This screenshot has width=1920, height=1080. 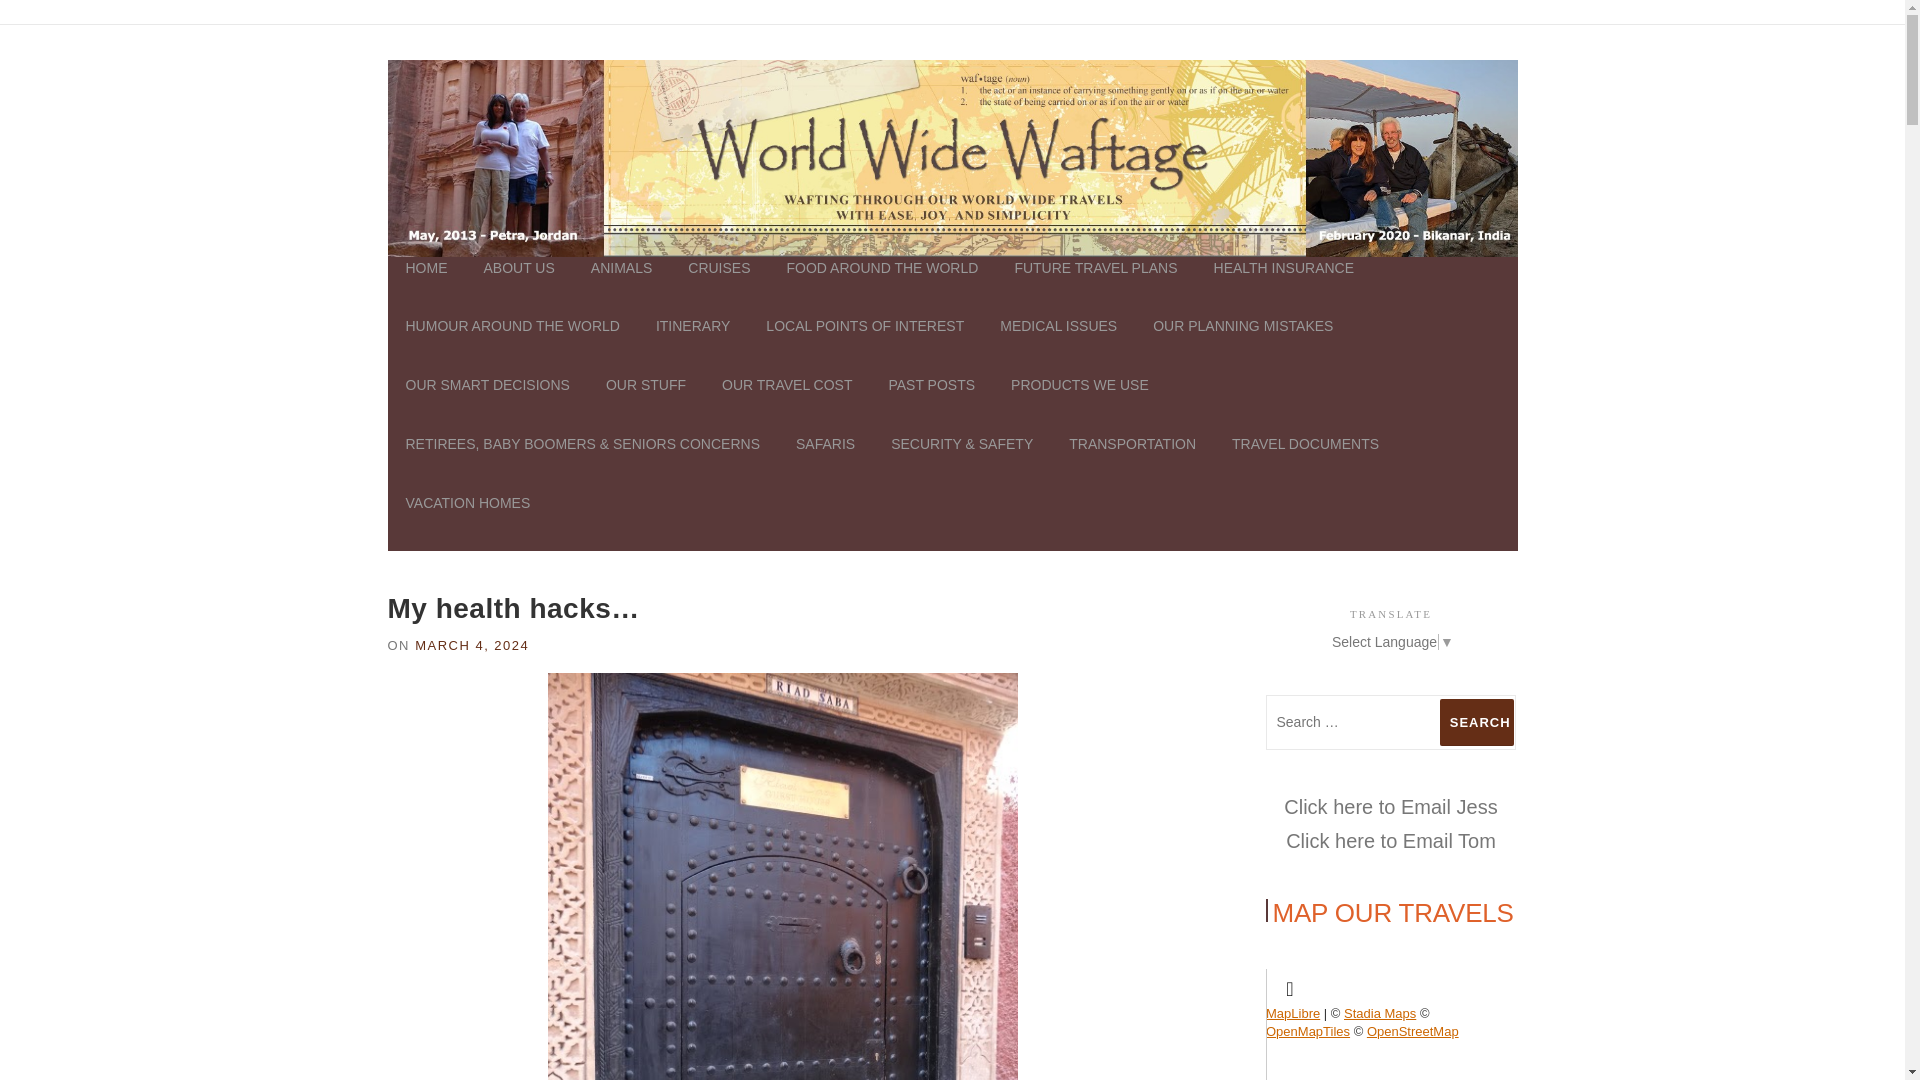 What do you see at coordinates (692, 344) in the screenshot?
I see `ITINERARY` at bounding box center [692, 344].